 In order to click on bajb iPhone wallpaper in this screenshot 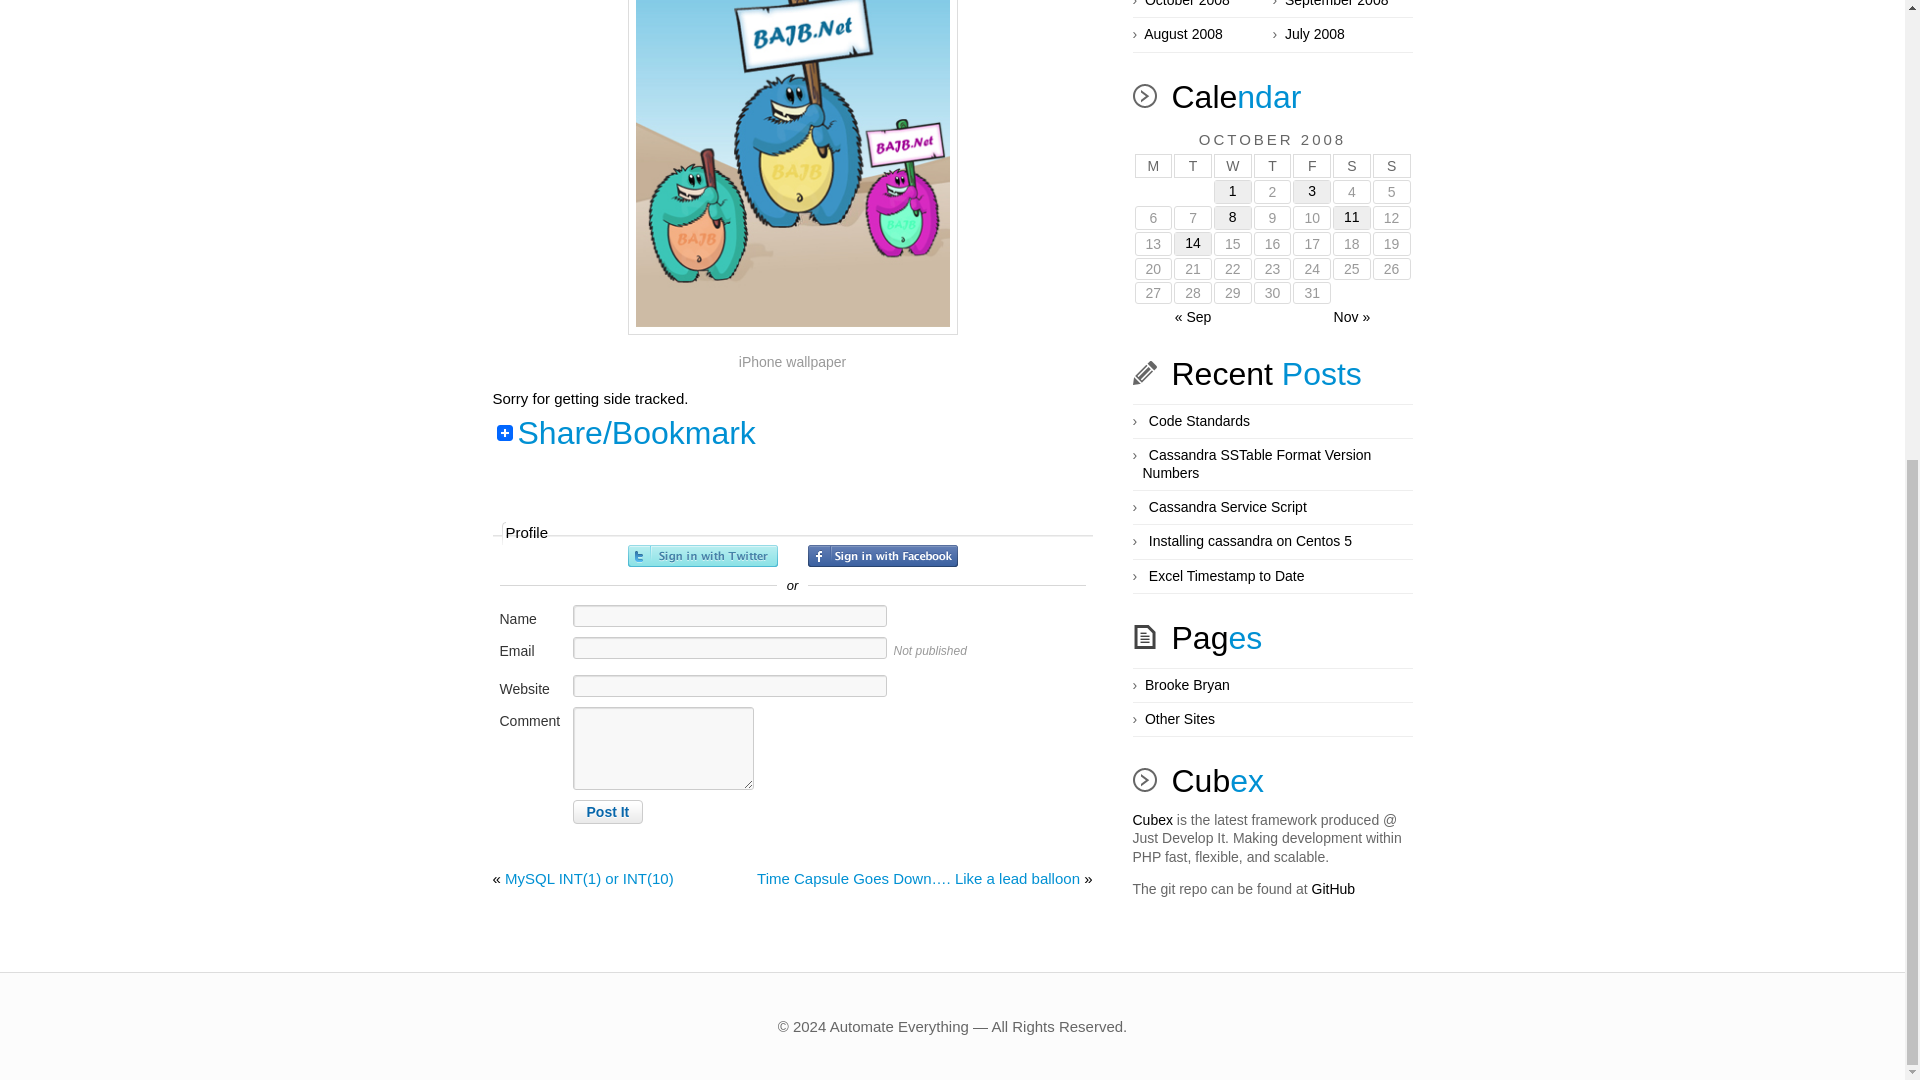, I will do `click(792, 167)`.